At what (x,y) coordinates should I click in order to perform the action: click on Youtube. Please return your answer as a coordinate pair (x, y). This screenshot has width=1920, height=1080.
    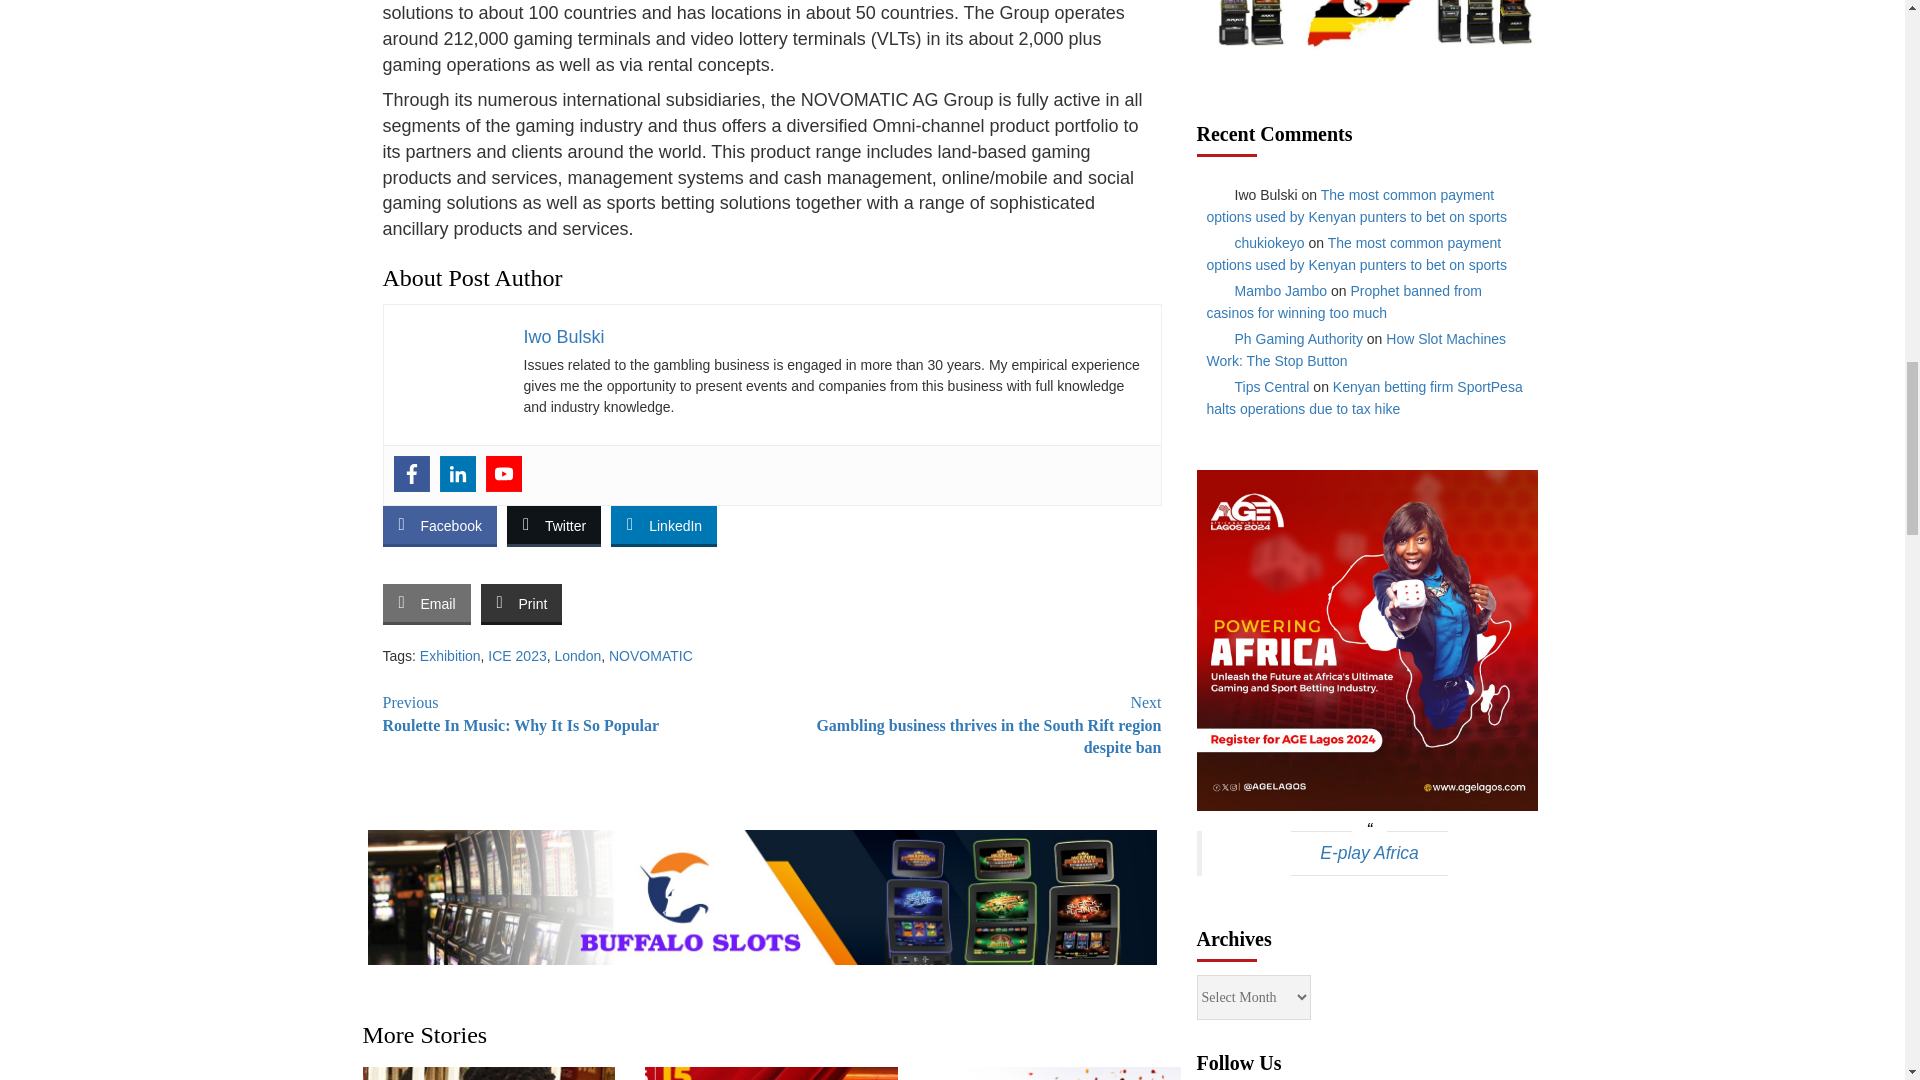
    Looking at the image, I should click on (504, 474).